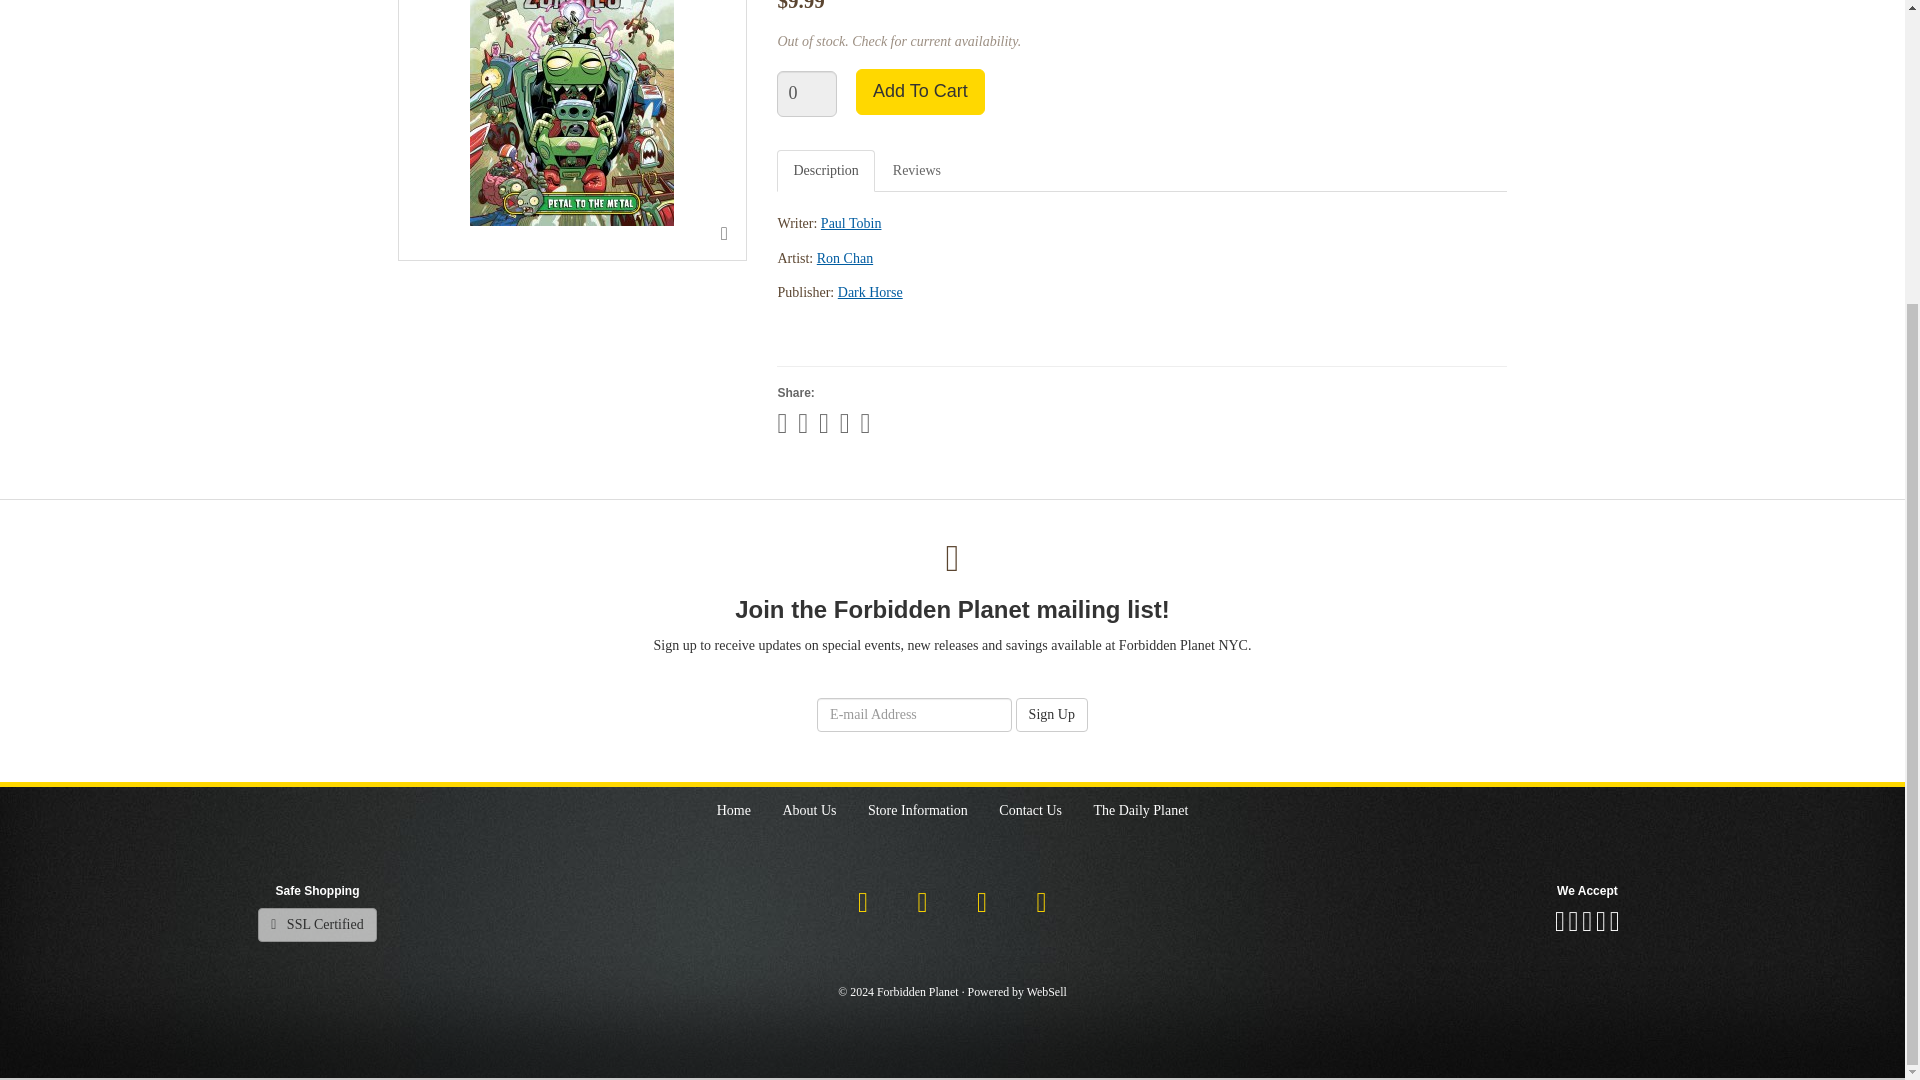  I want to click on 0, so click(807, 94).